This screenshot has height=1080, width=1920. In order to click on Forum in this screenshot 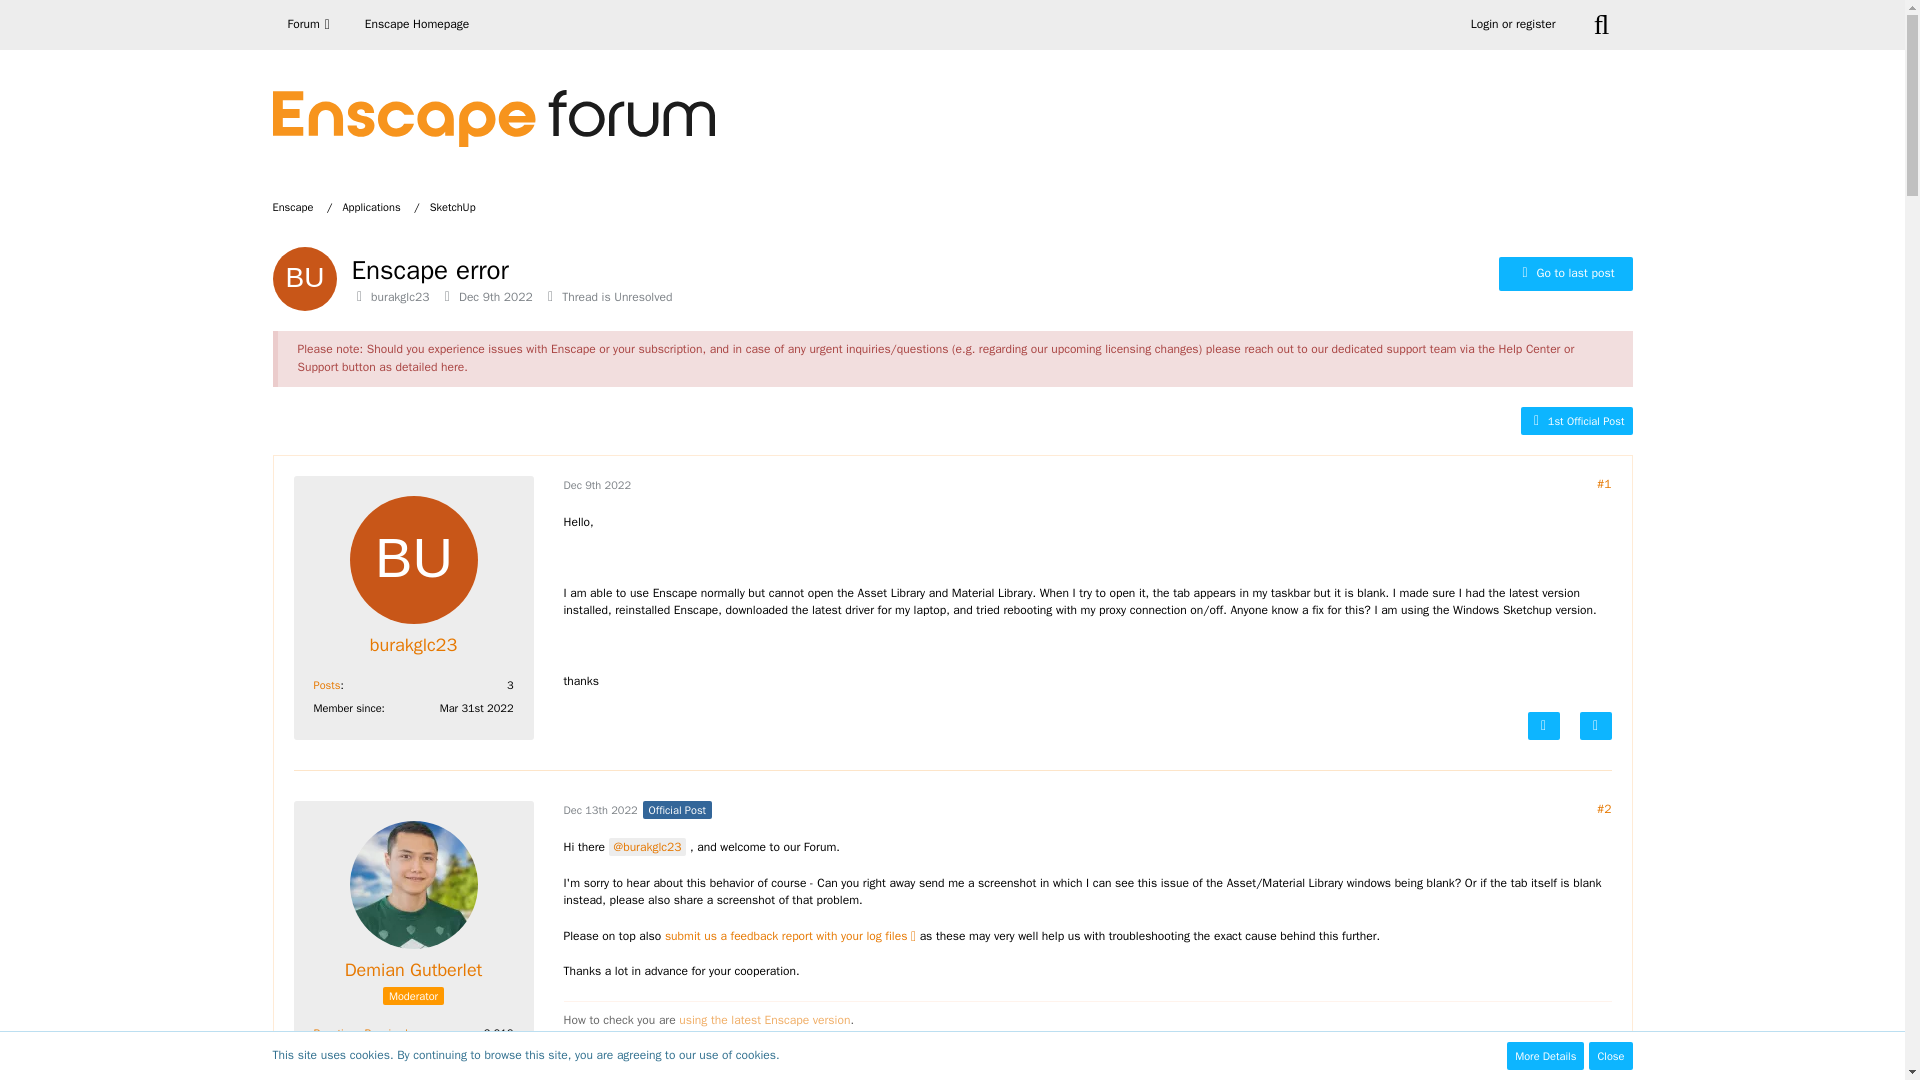, I will do `click(310, 24)`.